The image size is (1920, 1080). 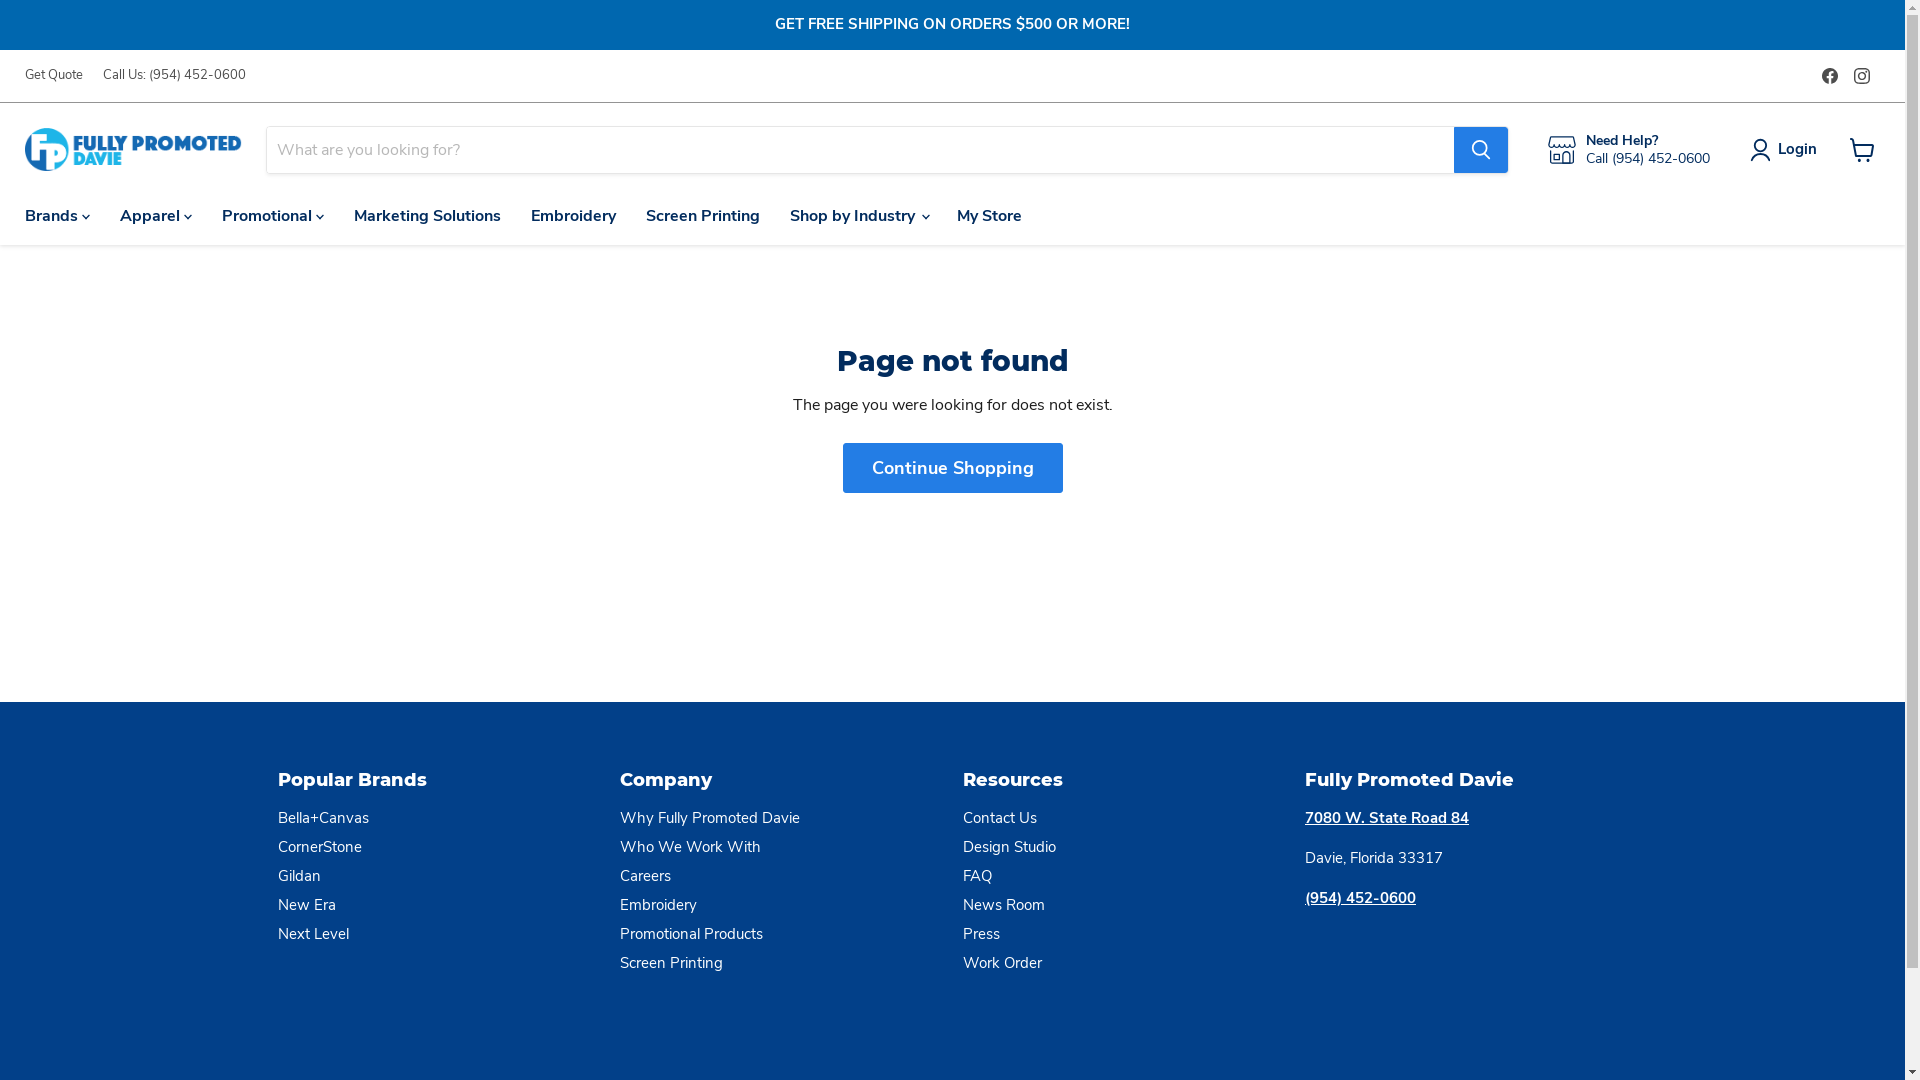 I want to click on Screen Printing, so click(x=672, y=963).